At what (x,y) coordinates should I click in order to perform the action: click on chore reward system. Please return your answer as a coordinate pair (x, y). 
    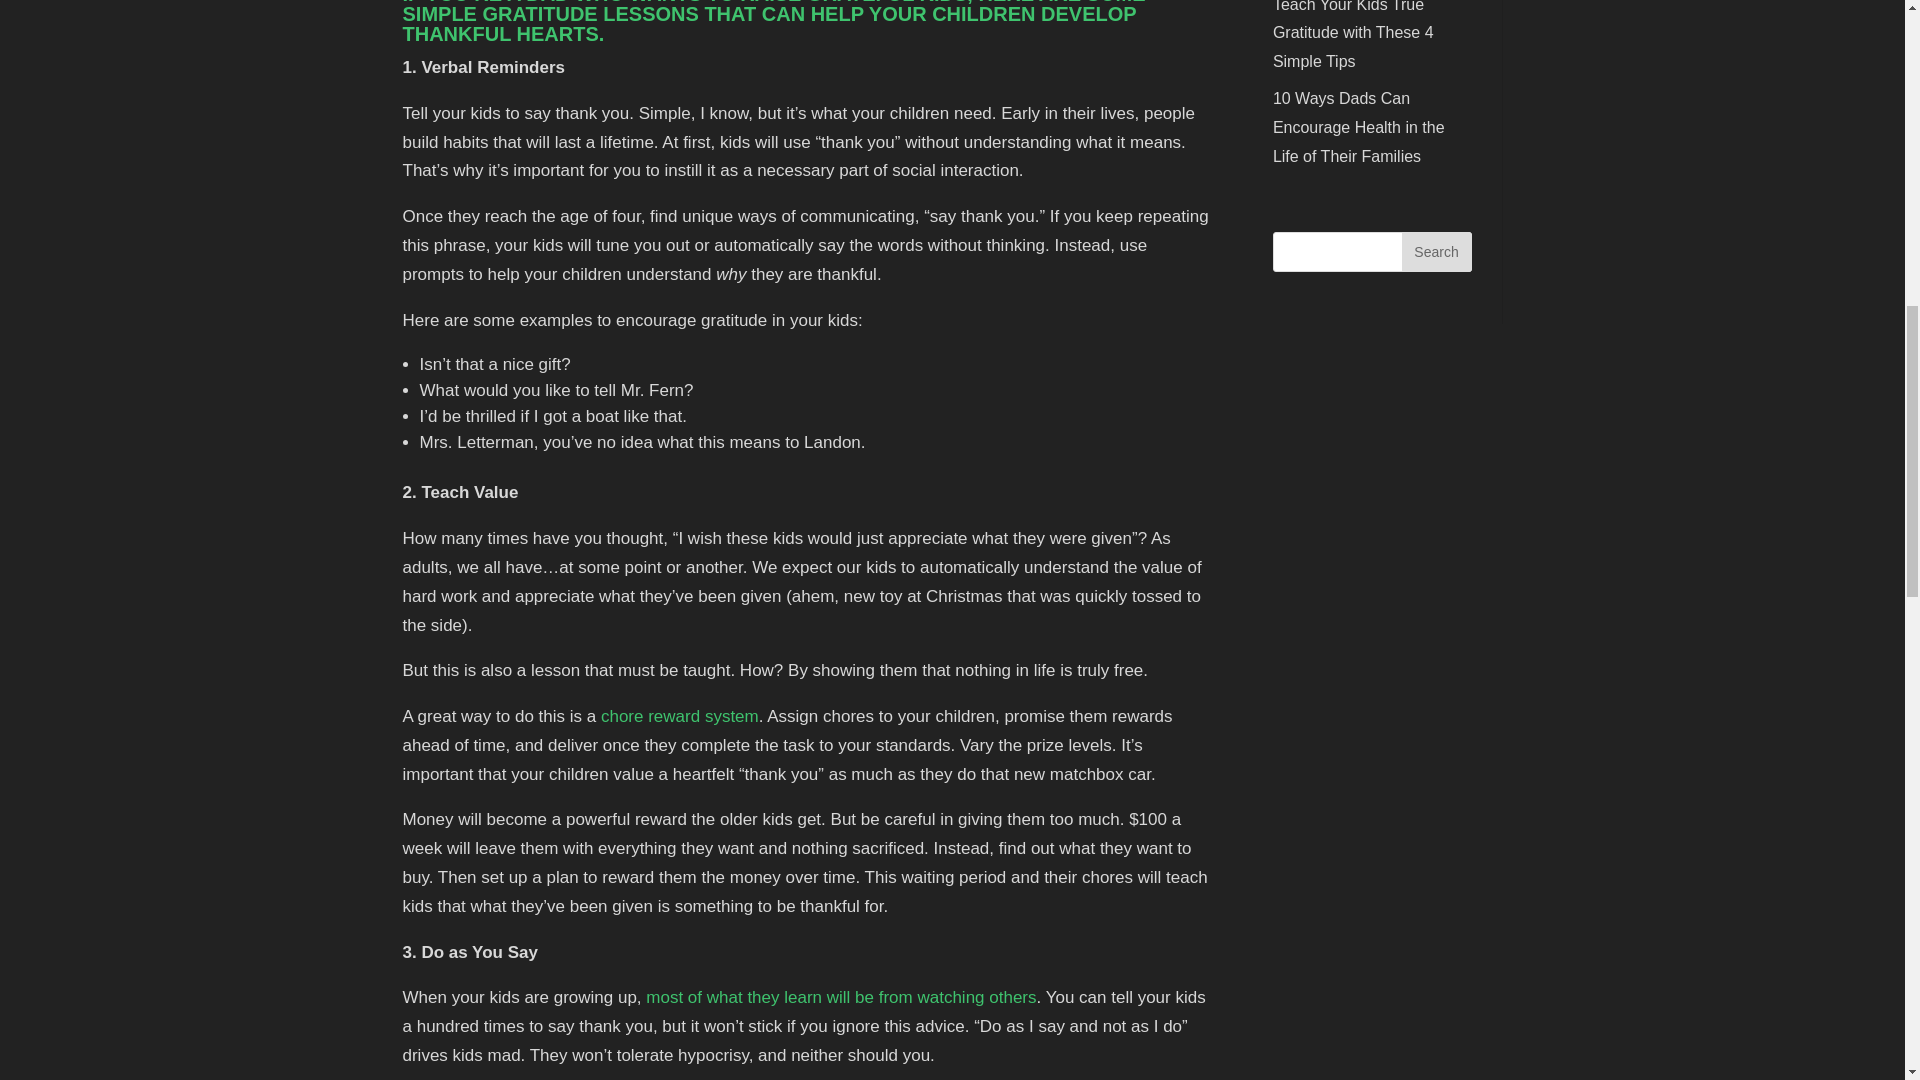
    Looking at the image, I should click on (679, 716).